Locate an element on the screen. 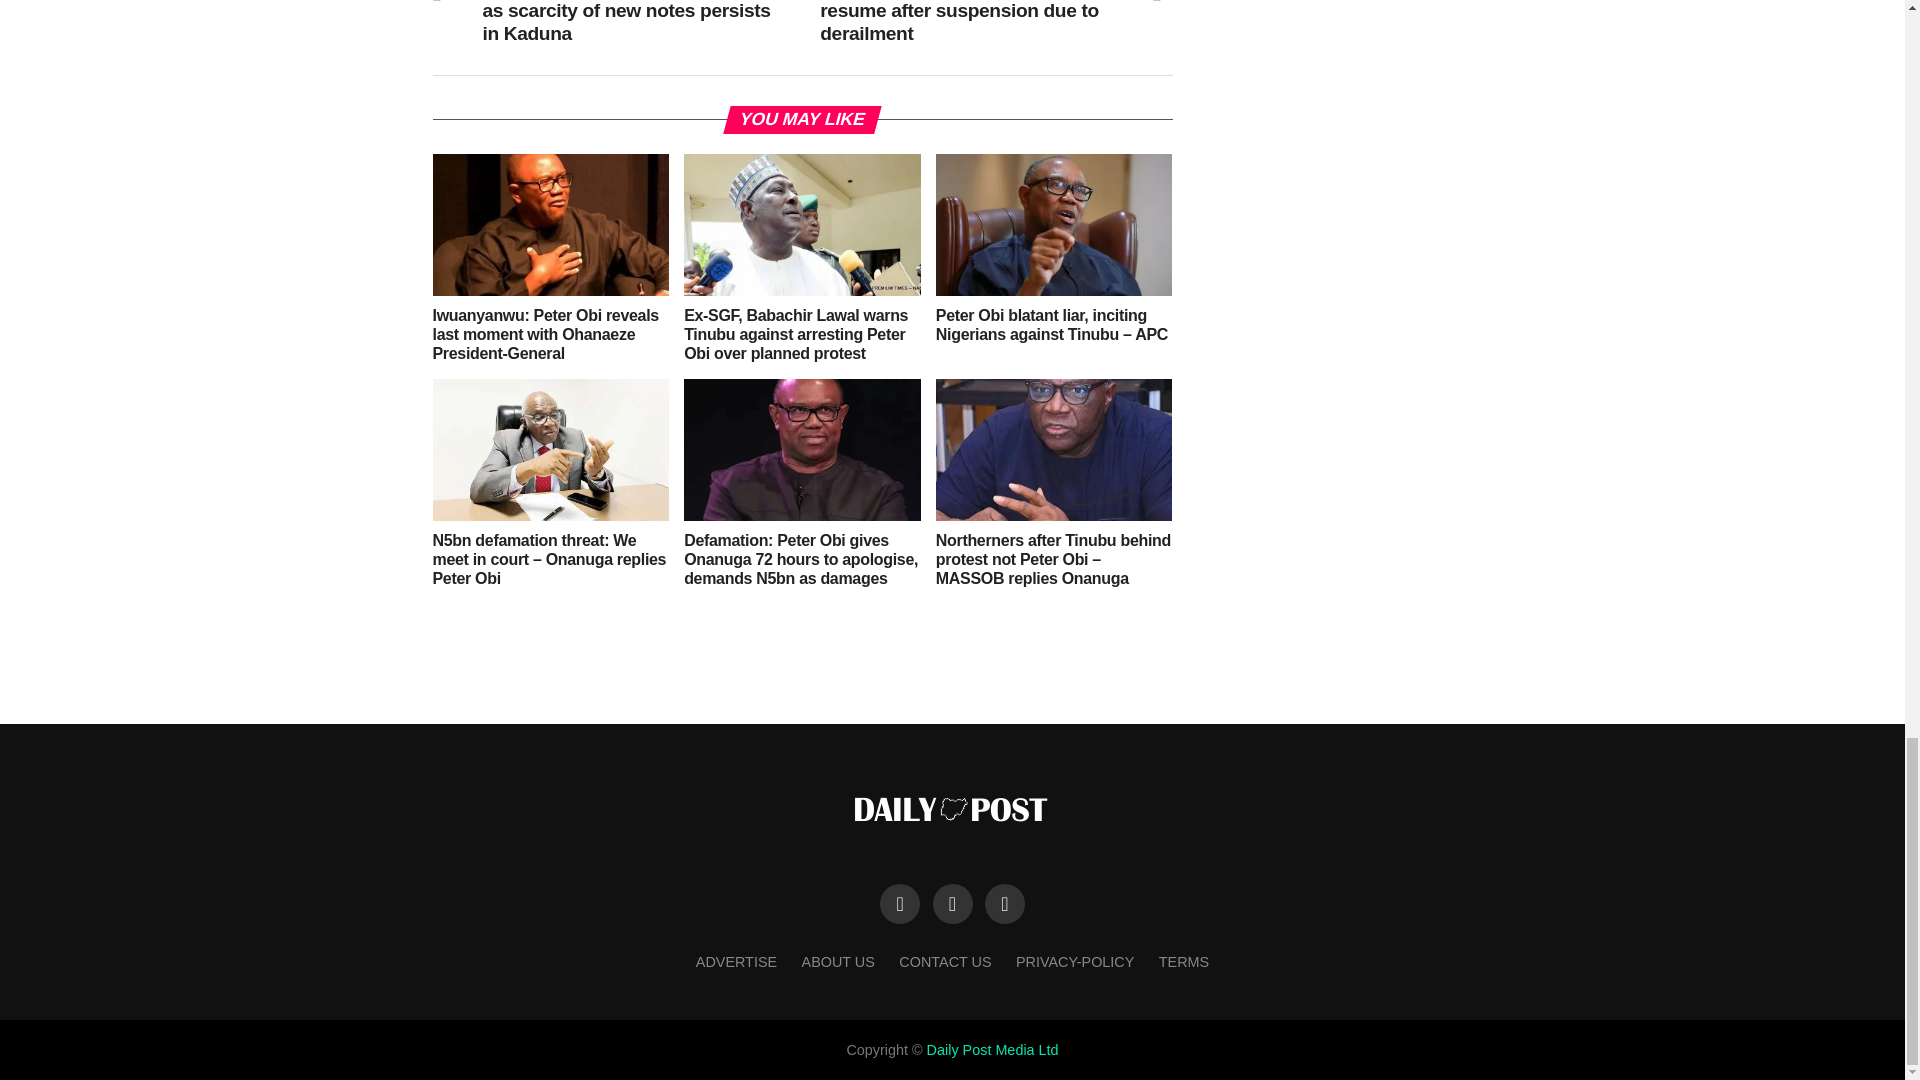  ABOUT US is located at coordinates (838, 961).